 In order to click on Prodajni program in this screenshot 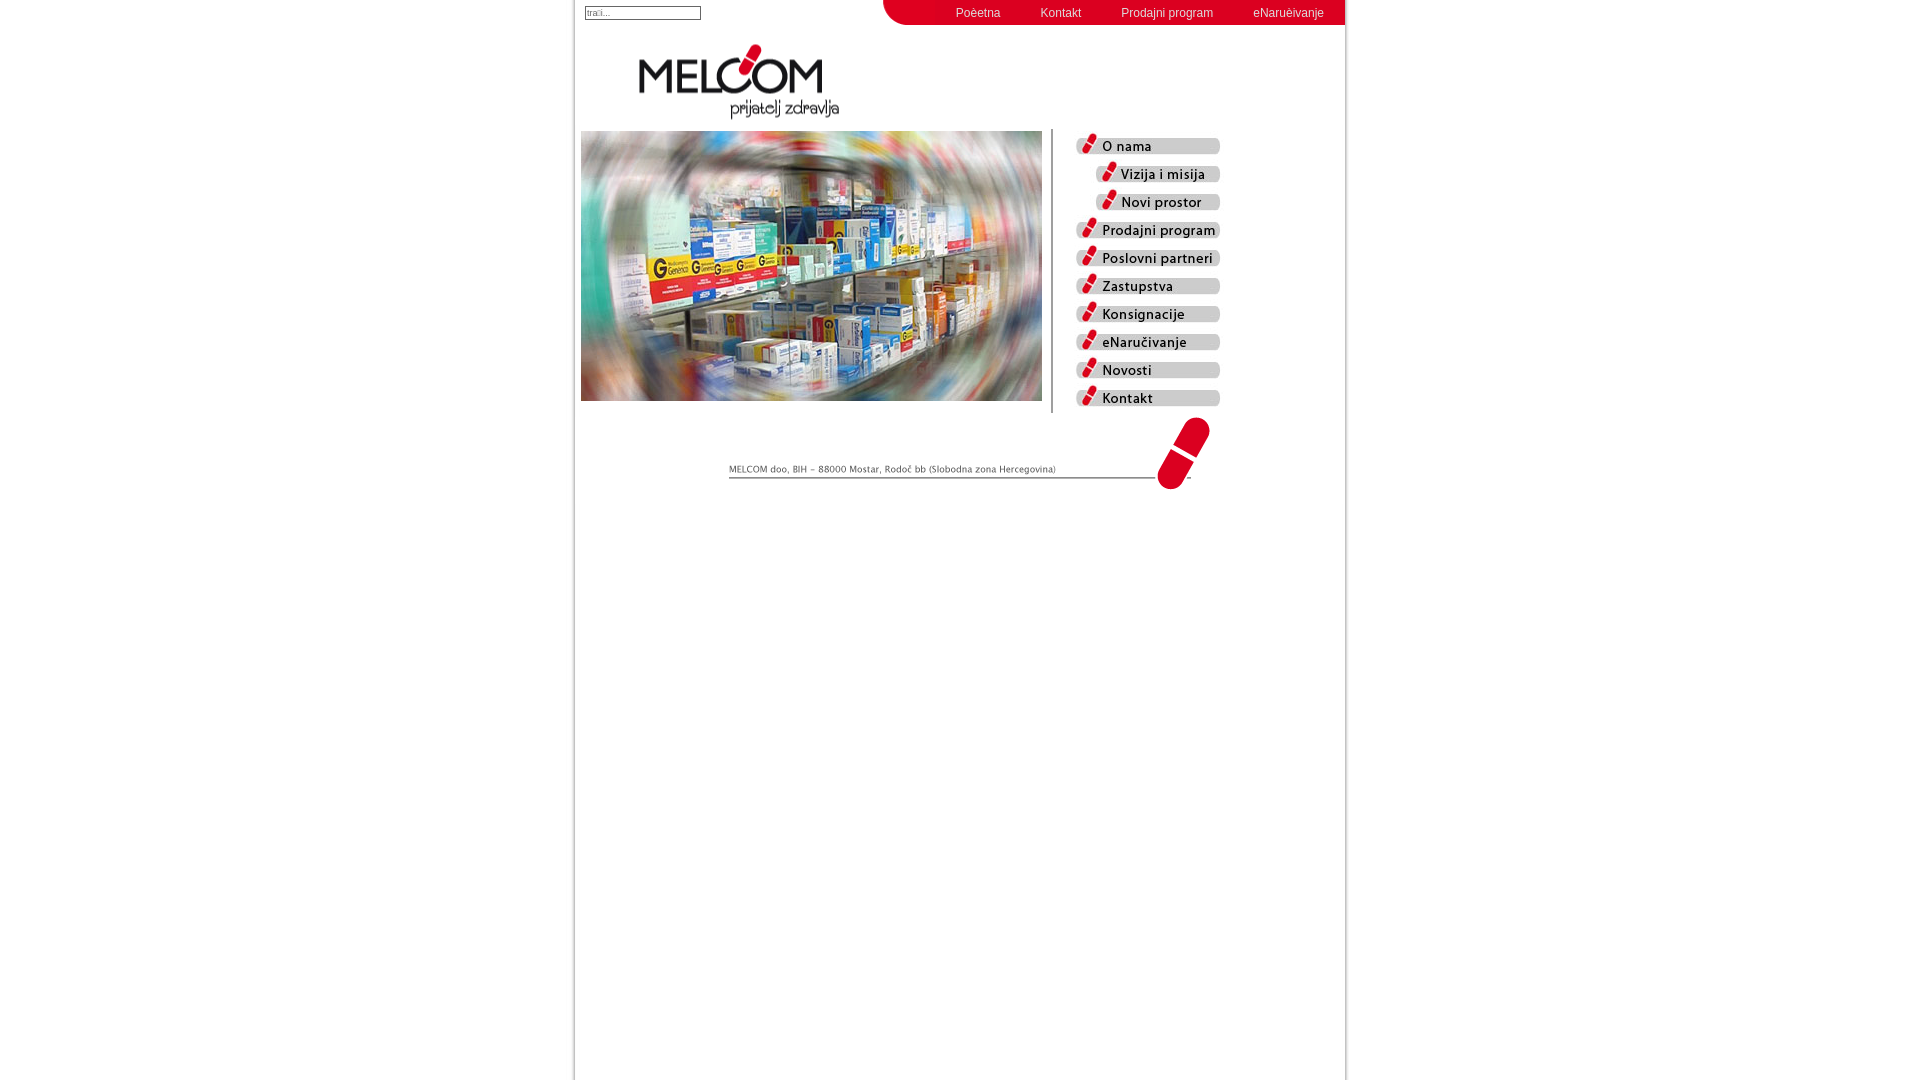, I will do `click(1167, 13)`.